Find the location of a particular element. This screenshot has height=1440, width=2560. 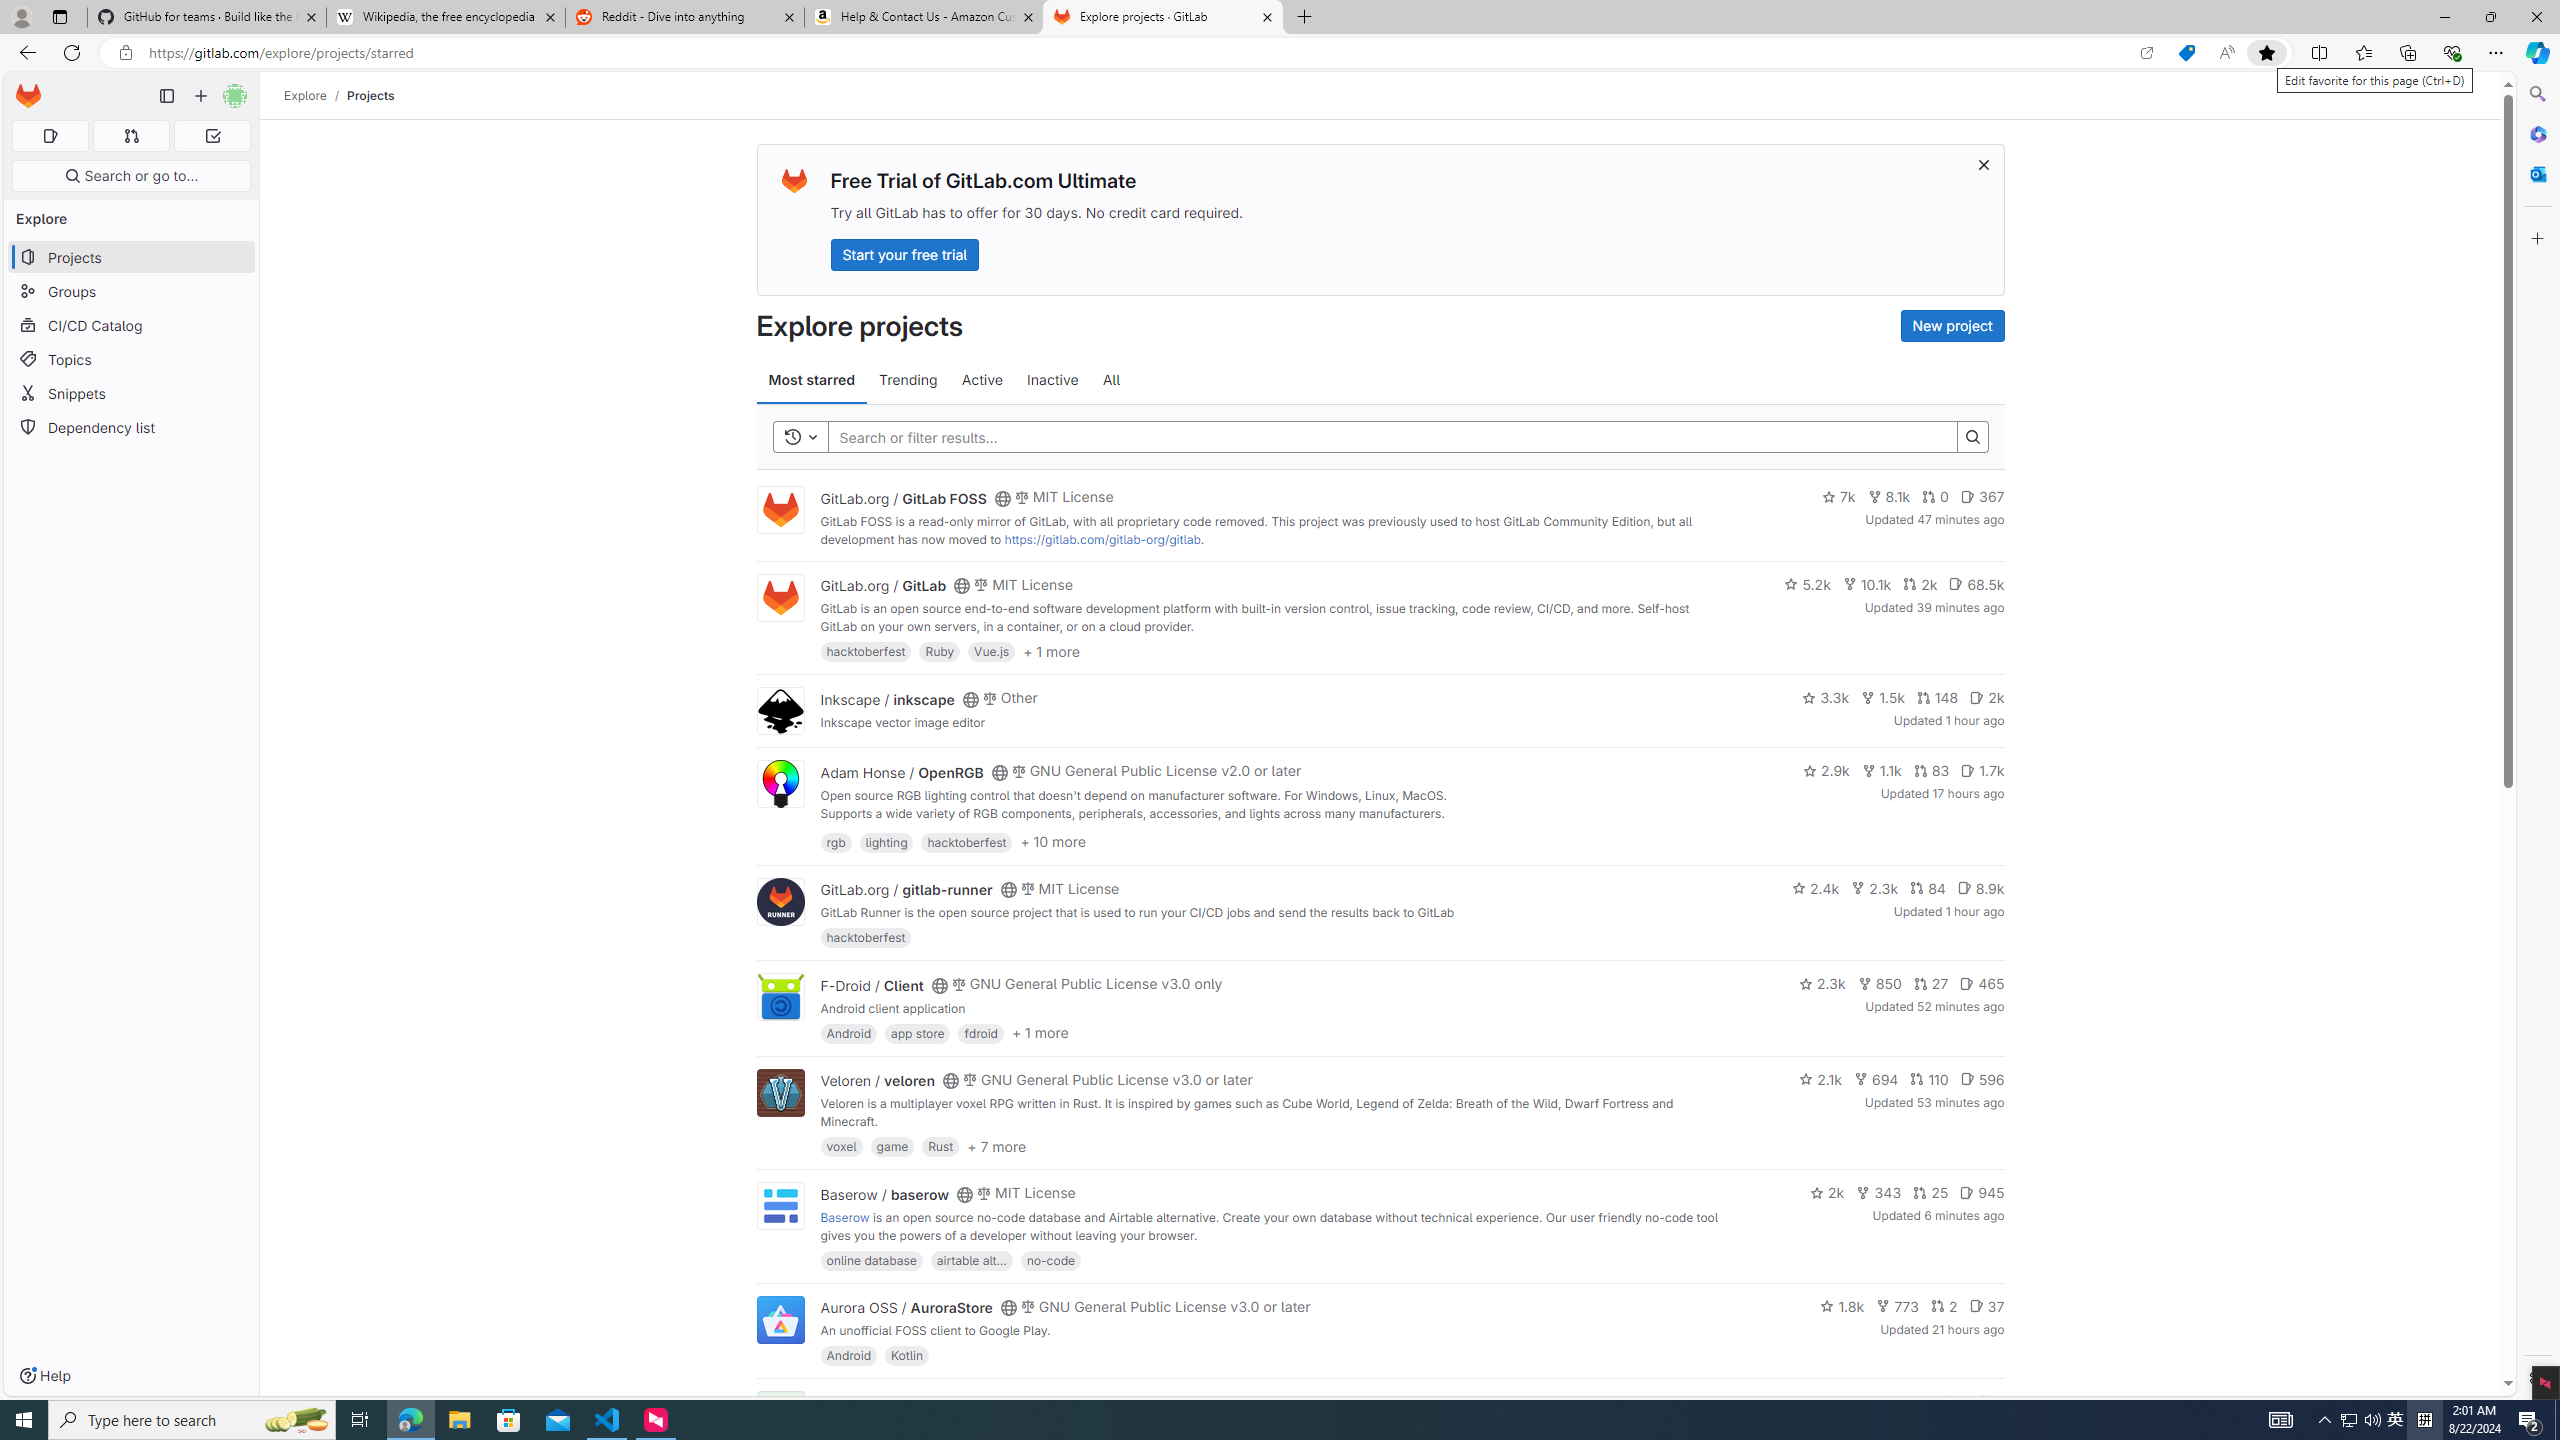

Vue.js is located at coordinates (992, 651).